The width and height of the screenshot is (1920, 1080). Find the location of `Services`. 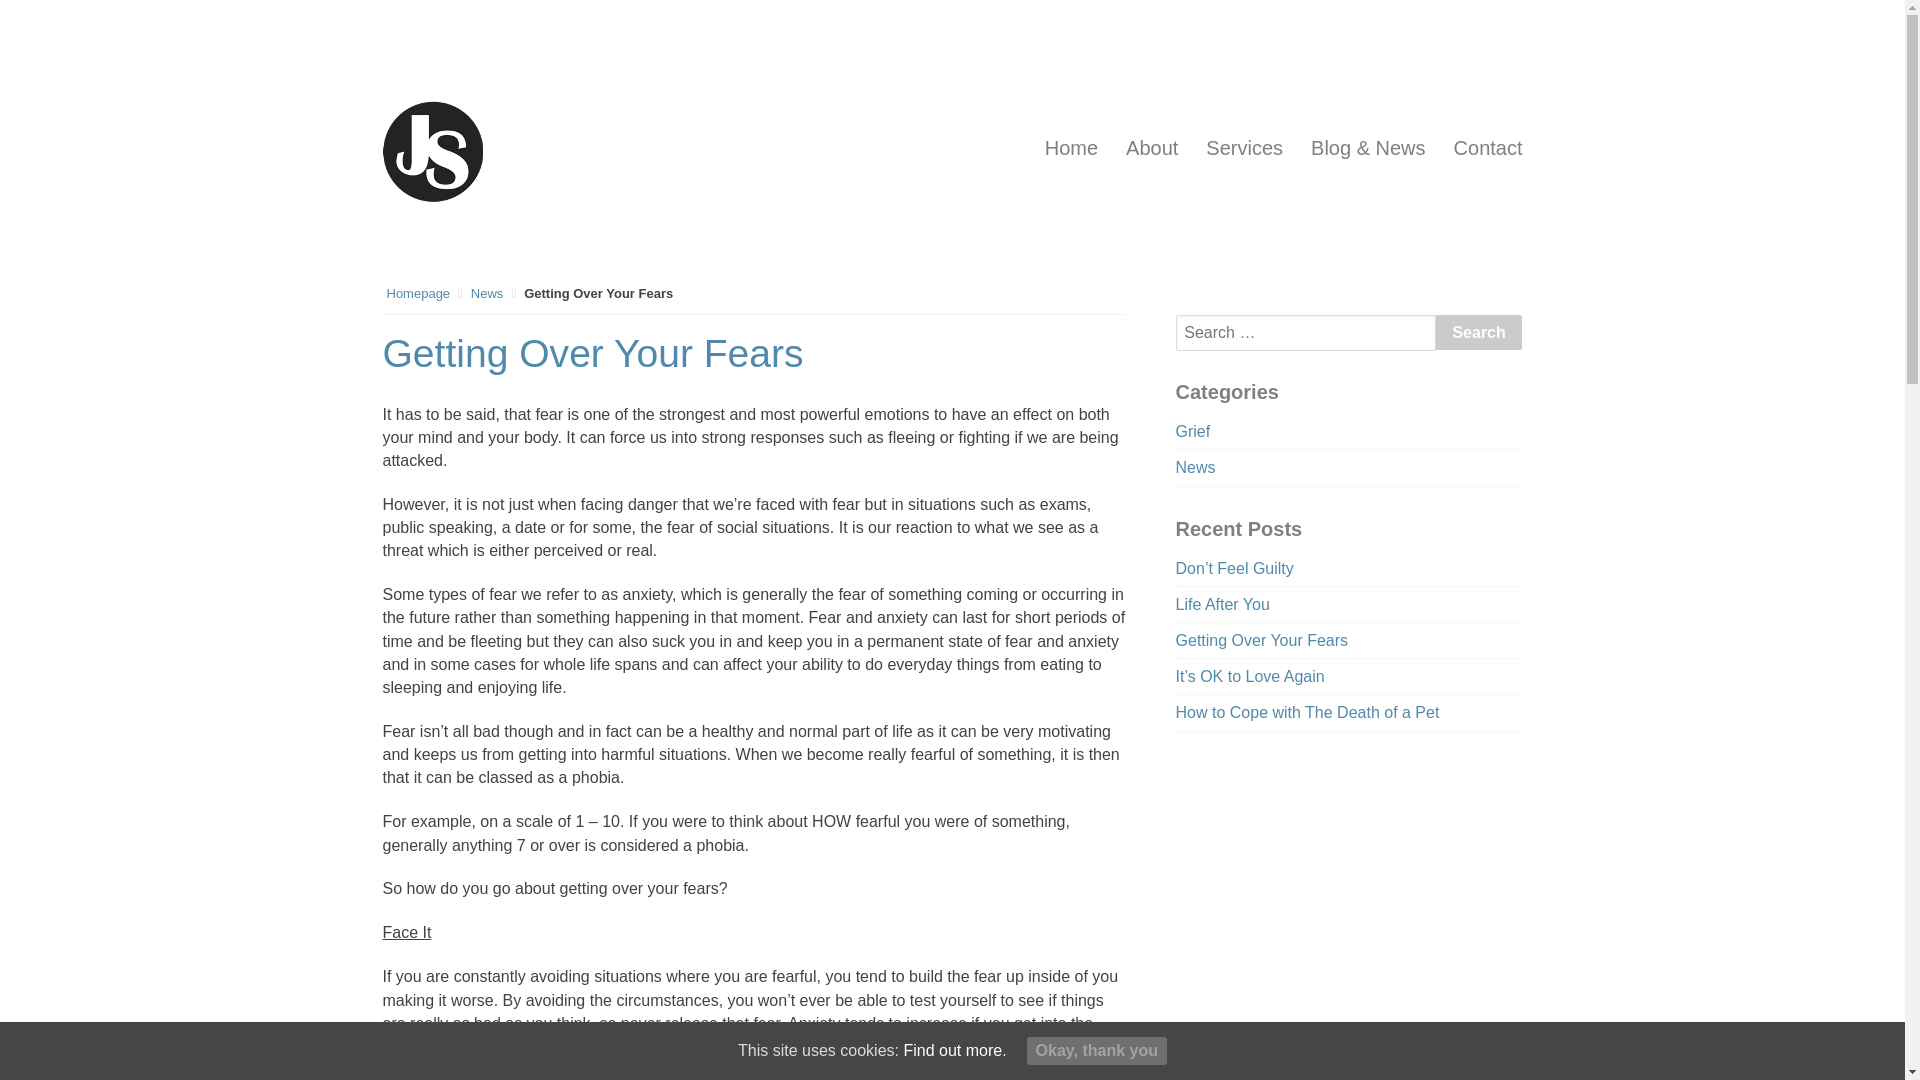

Services is located at coordinates (1244, 148).